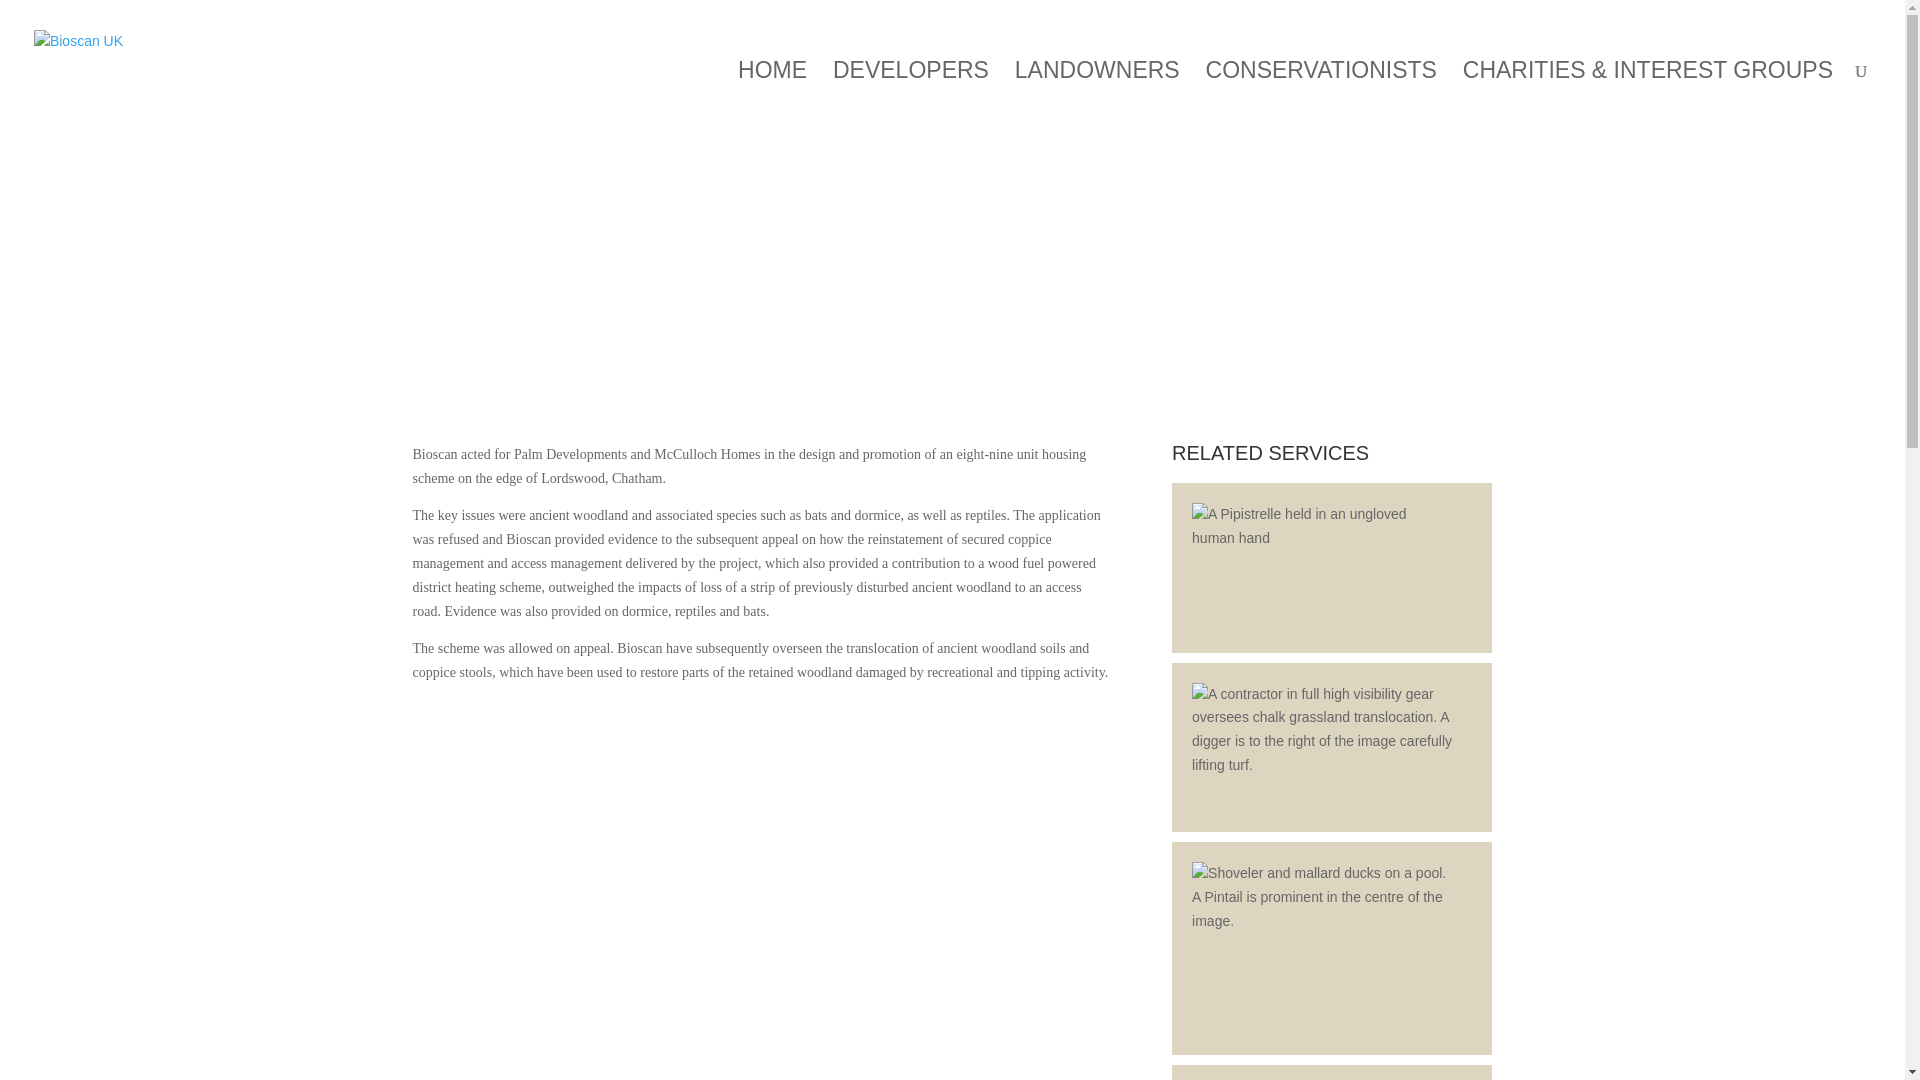 This screenshot has height=1080, width=1920. I want to click on LANDOWNERS, so click(1098, 88).